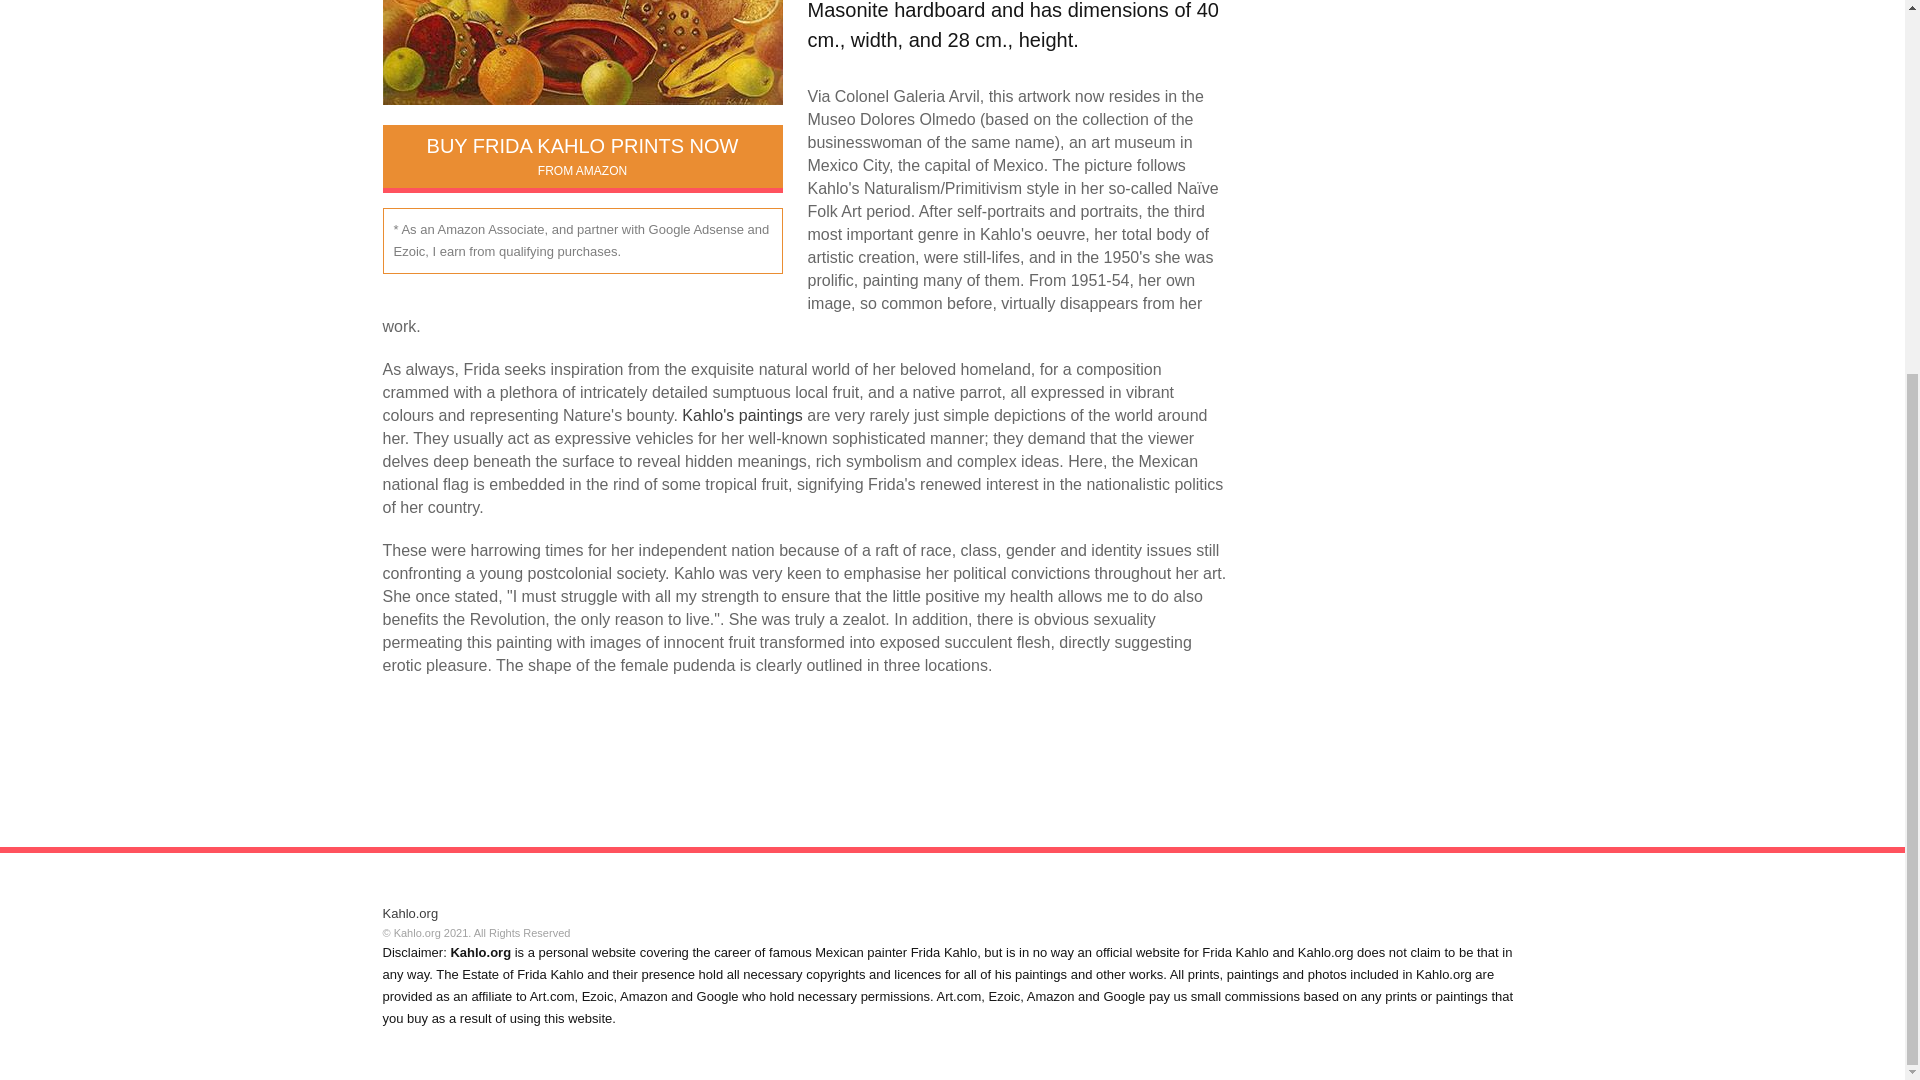 The height and width of the screenshot is (1080, 1920). What do you see at coordinates (582, 156) in the screenshot?
I see `Kahlo's paintings` at bounding box center [582, 156].